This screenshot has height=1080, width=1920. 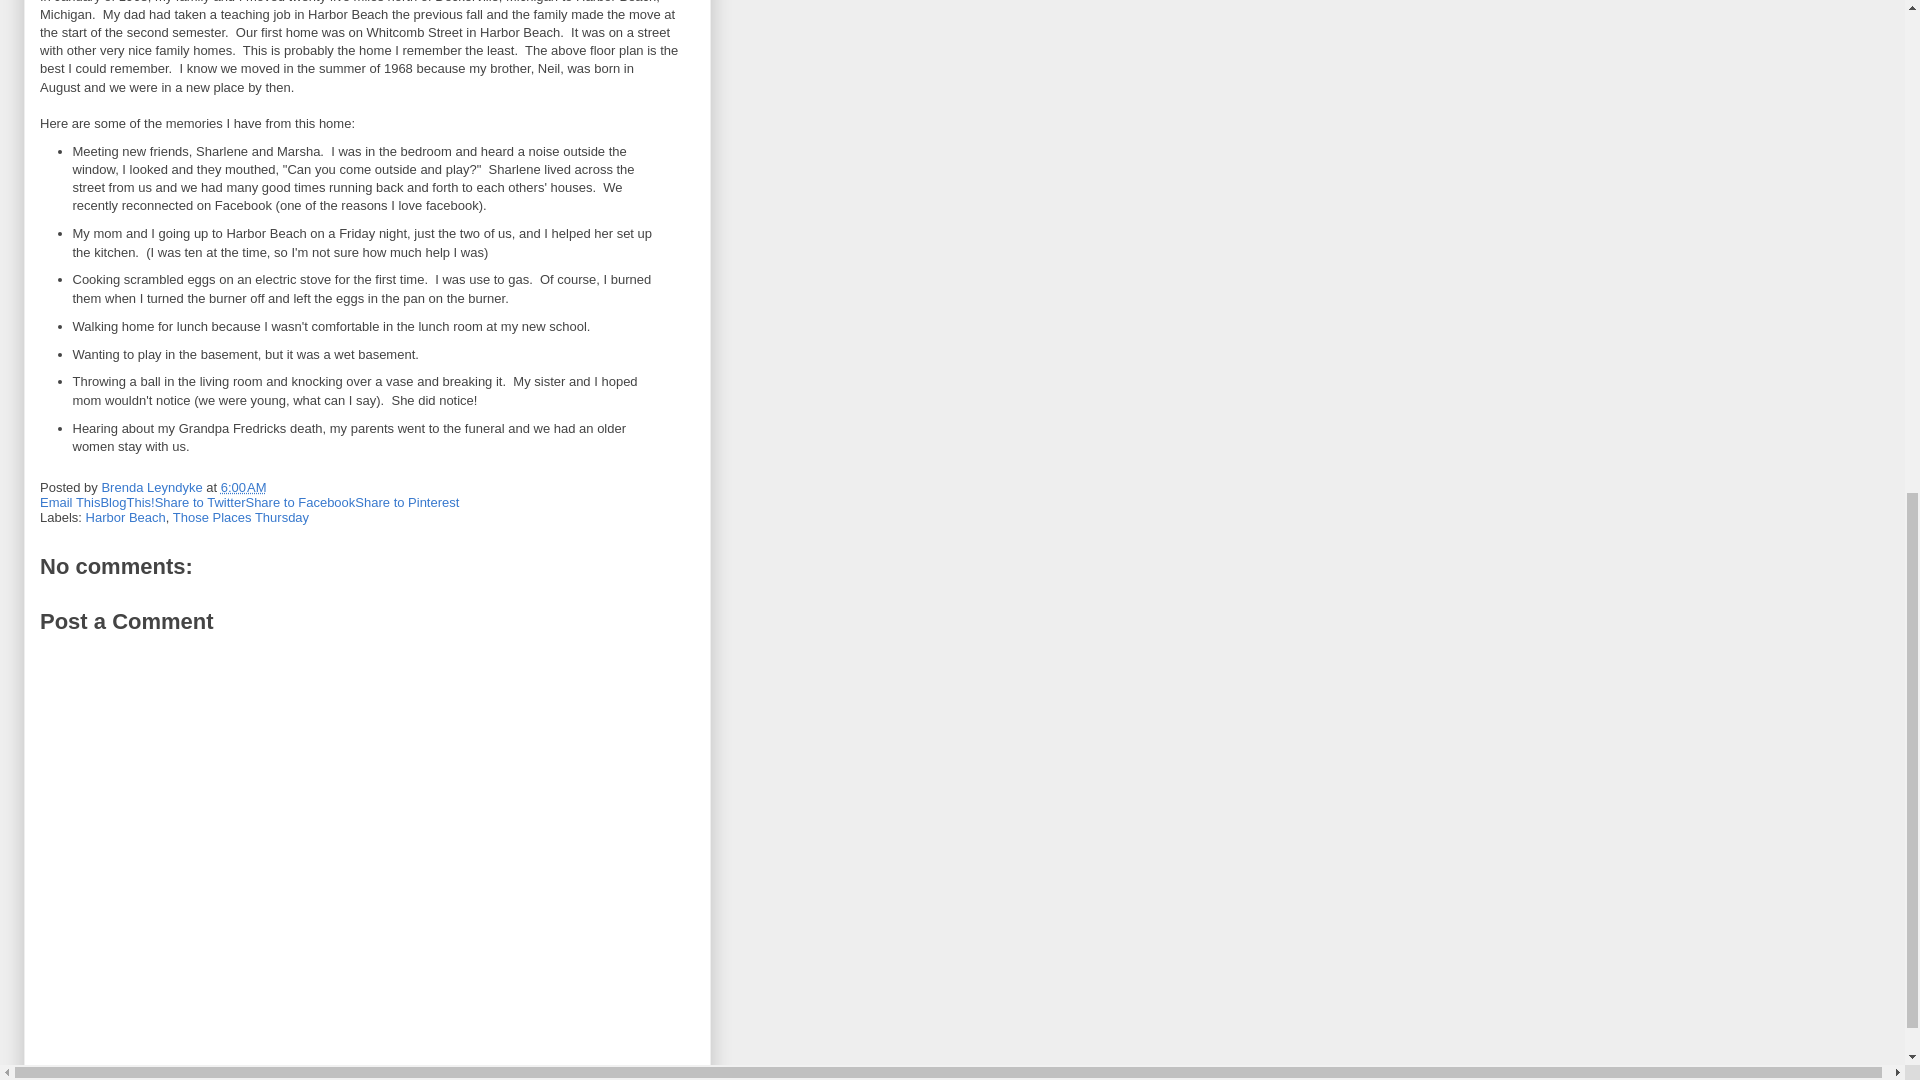 I want to click on Email This, so click(x=70, y=502).